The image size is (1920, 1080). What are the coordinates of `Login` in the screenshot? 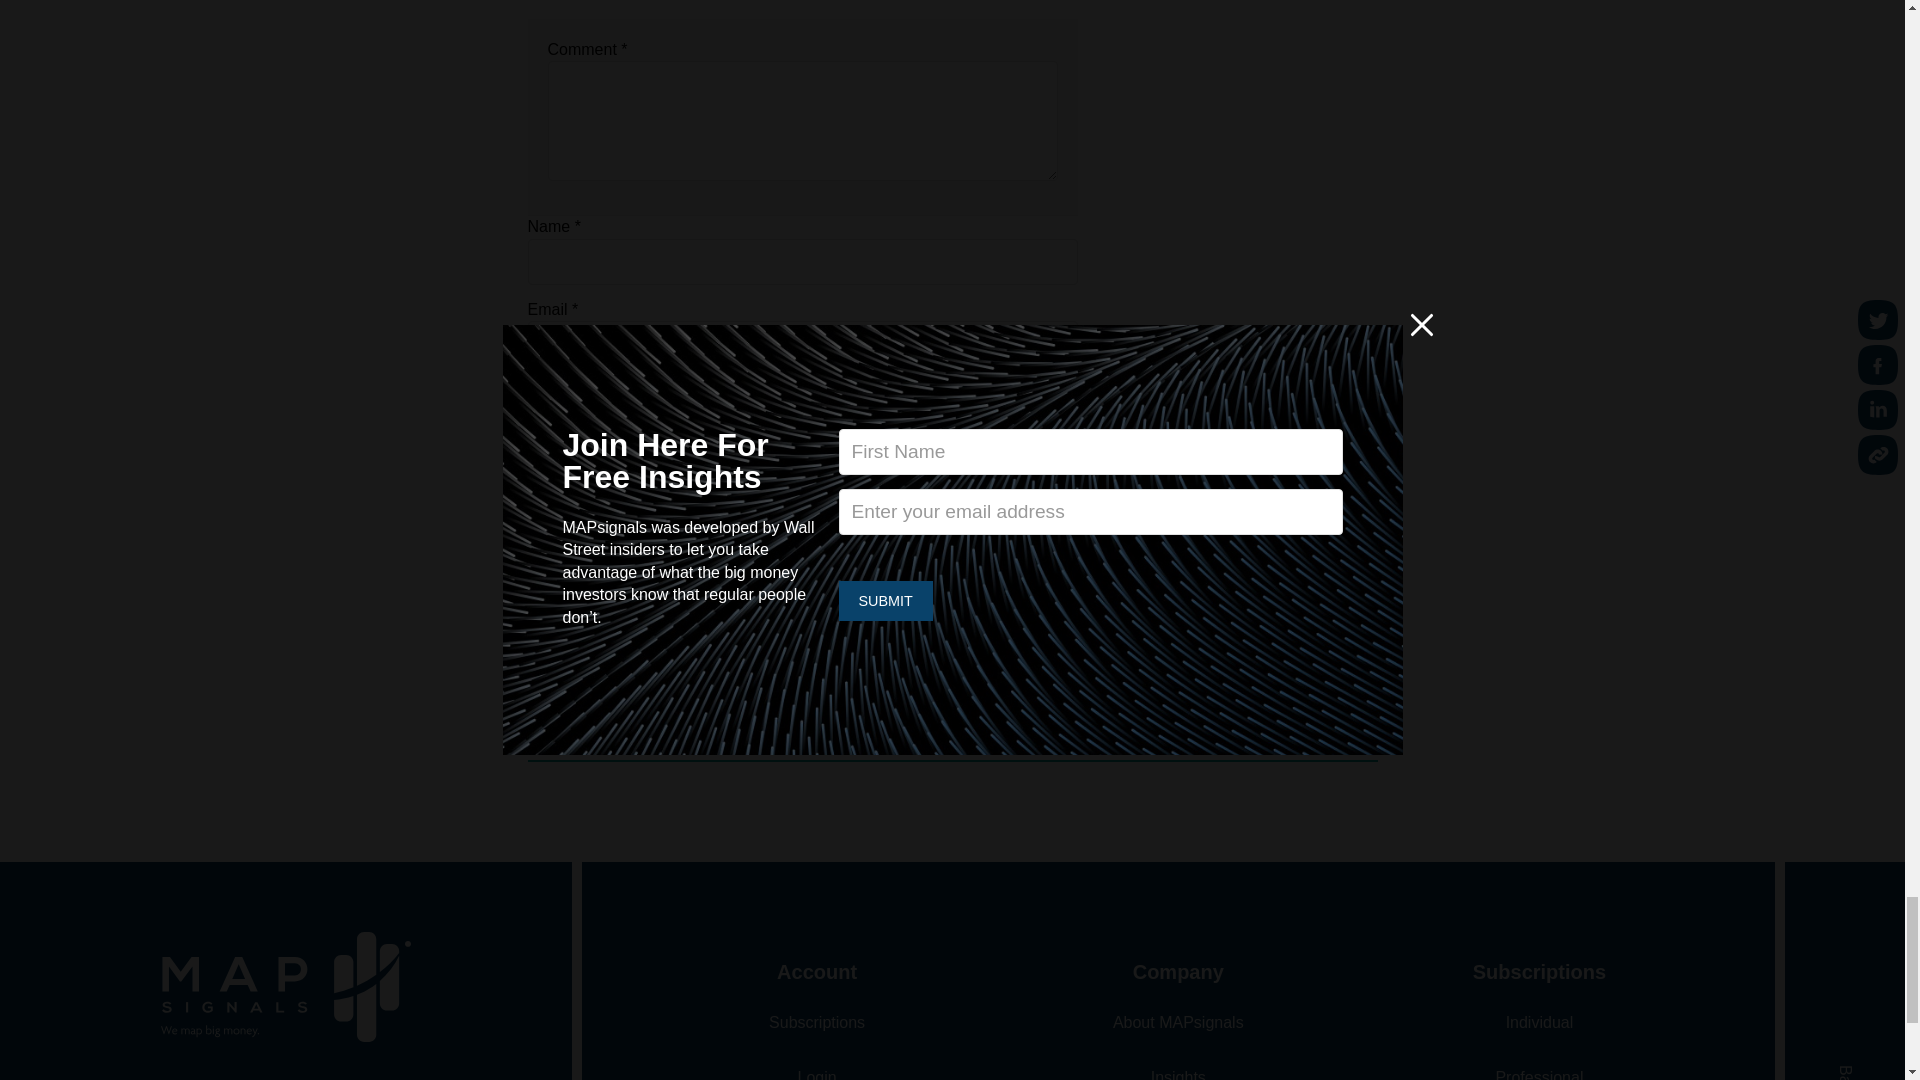 It's located at (818, 1074).